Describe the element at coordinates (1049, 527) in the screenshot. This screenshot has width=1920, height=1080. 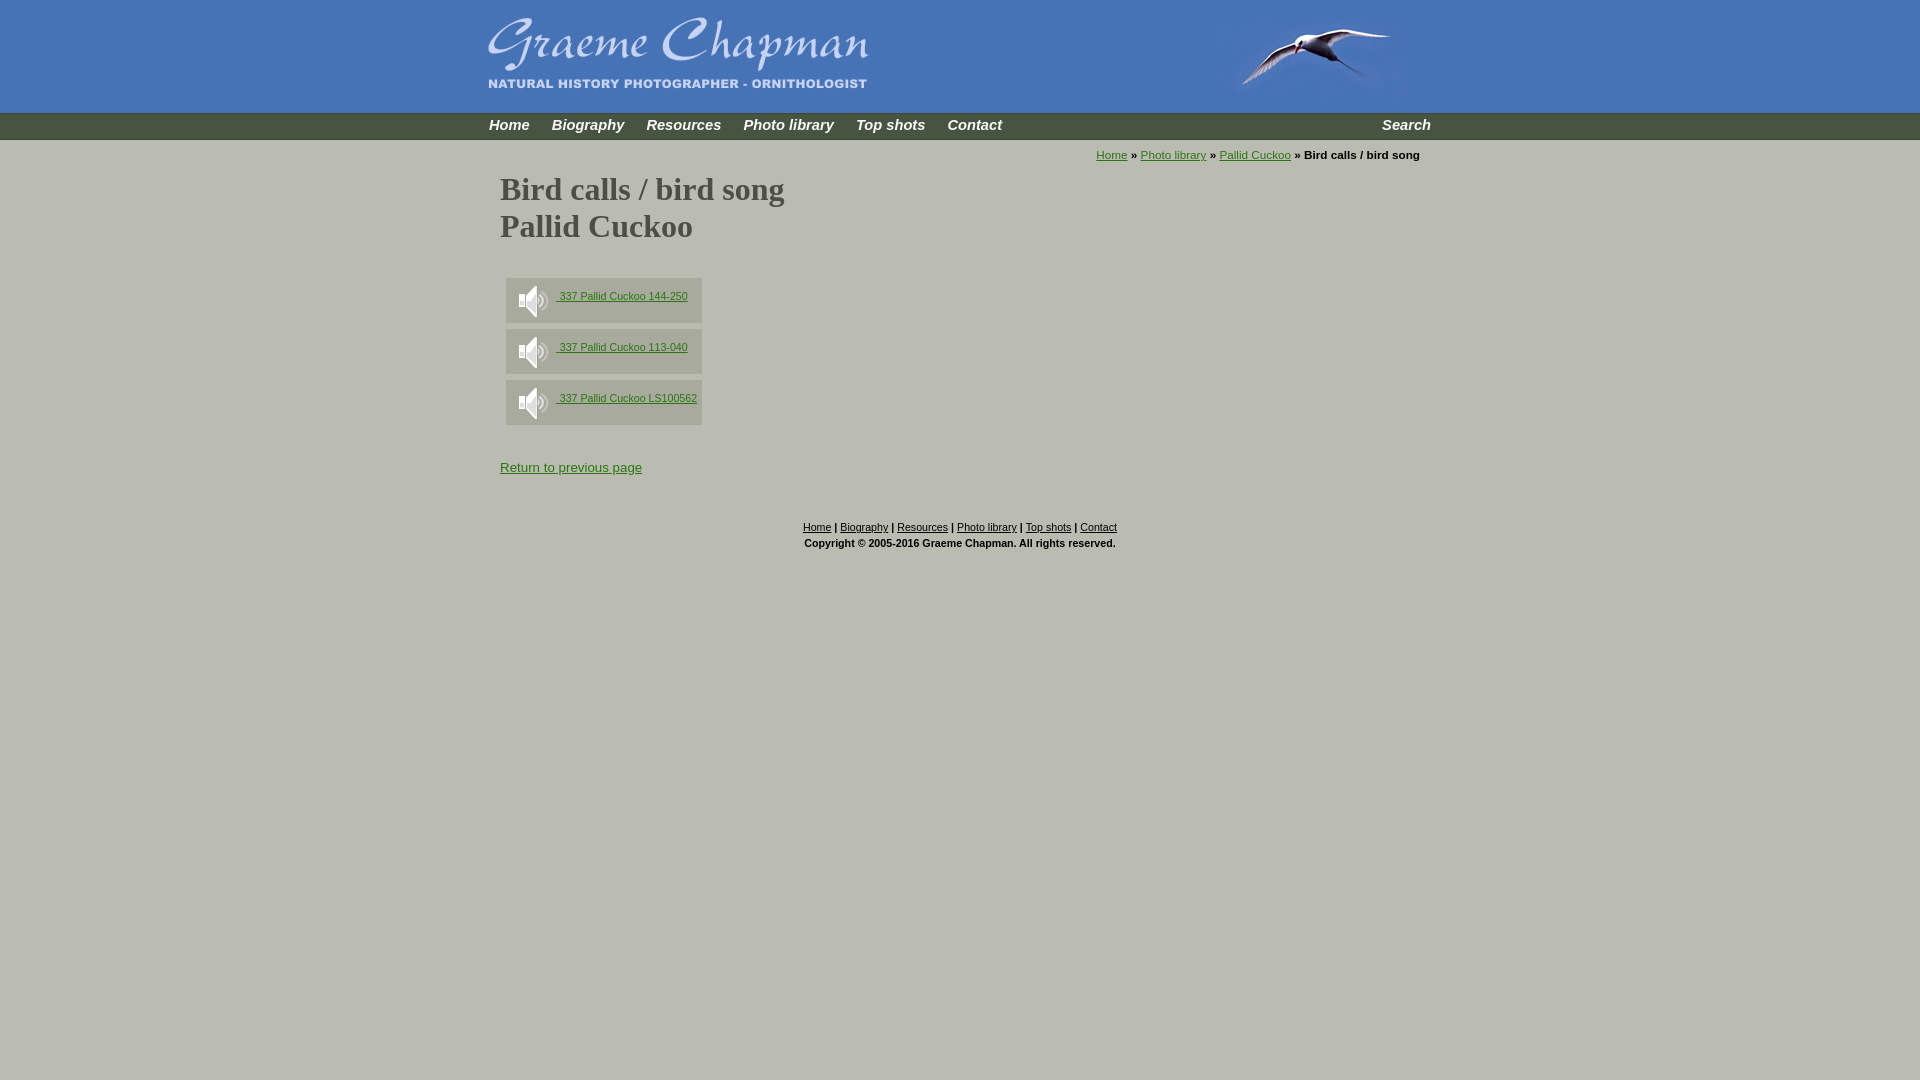
I see `Top shots` at that location.